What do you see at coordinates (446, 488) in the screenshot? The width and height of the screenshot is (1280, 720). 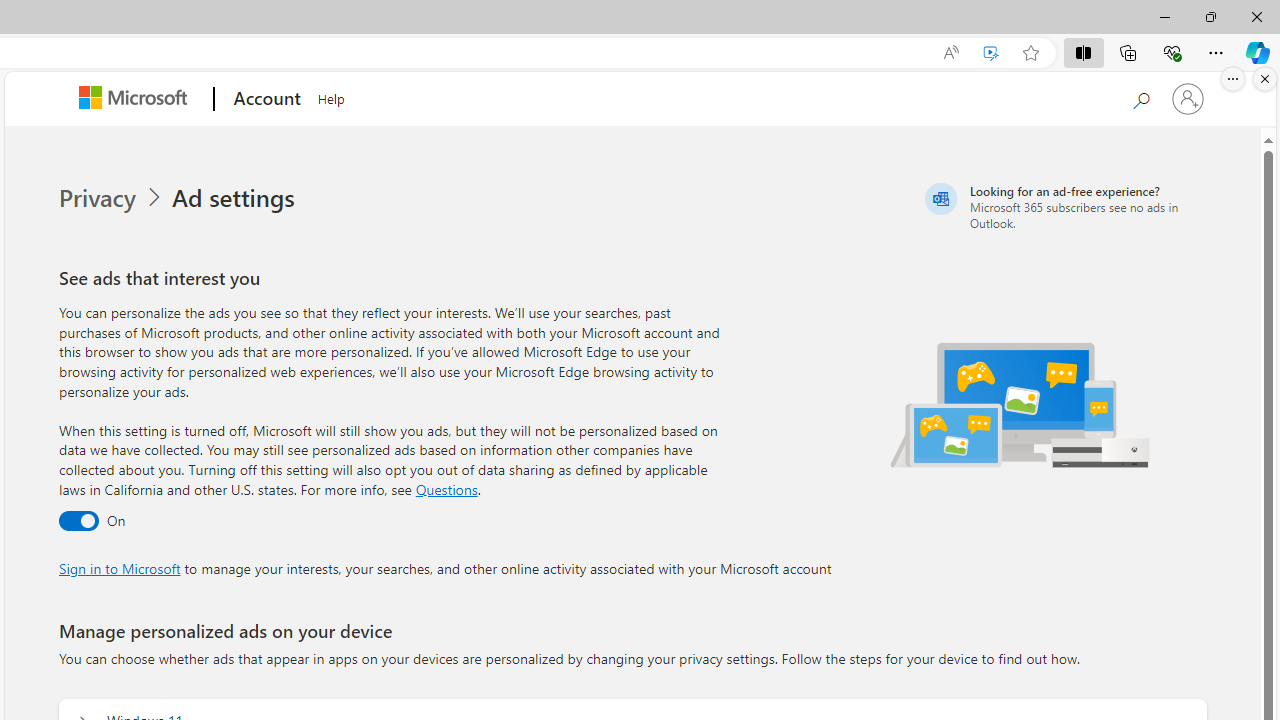 I see `Go to Questions section` at bounding box center [446, 488].